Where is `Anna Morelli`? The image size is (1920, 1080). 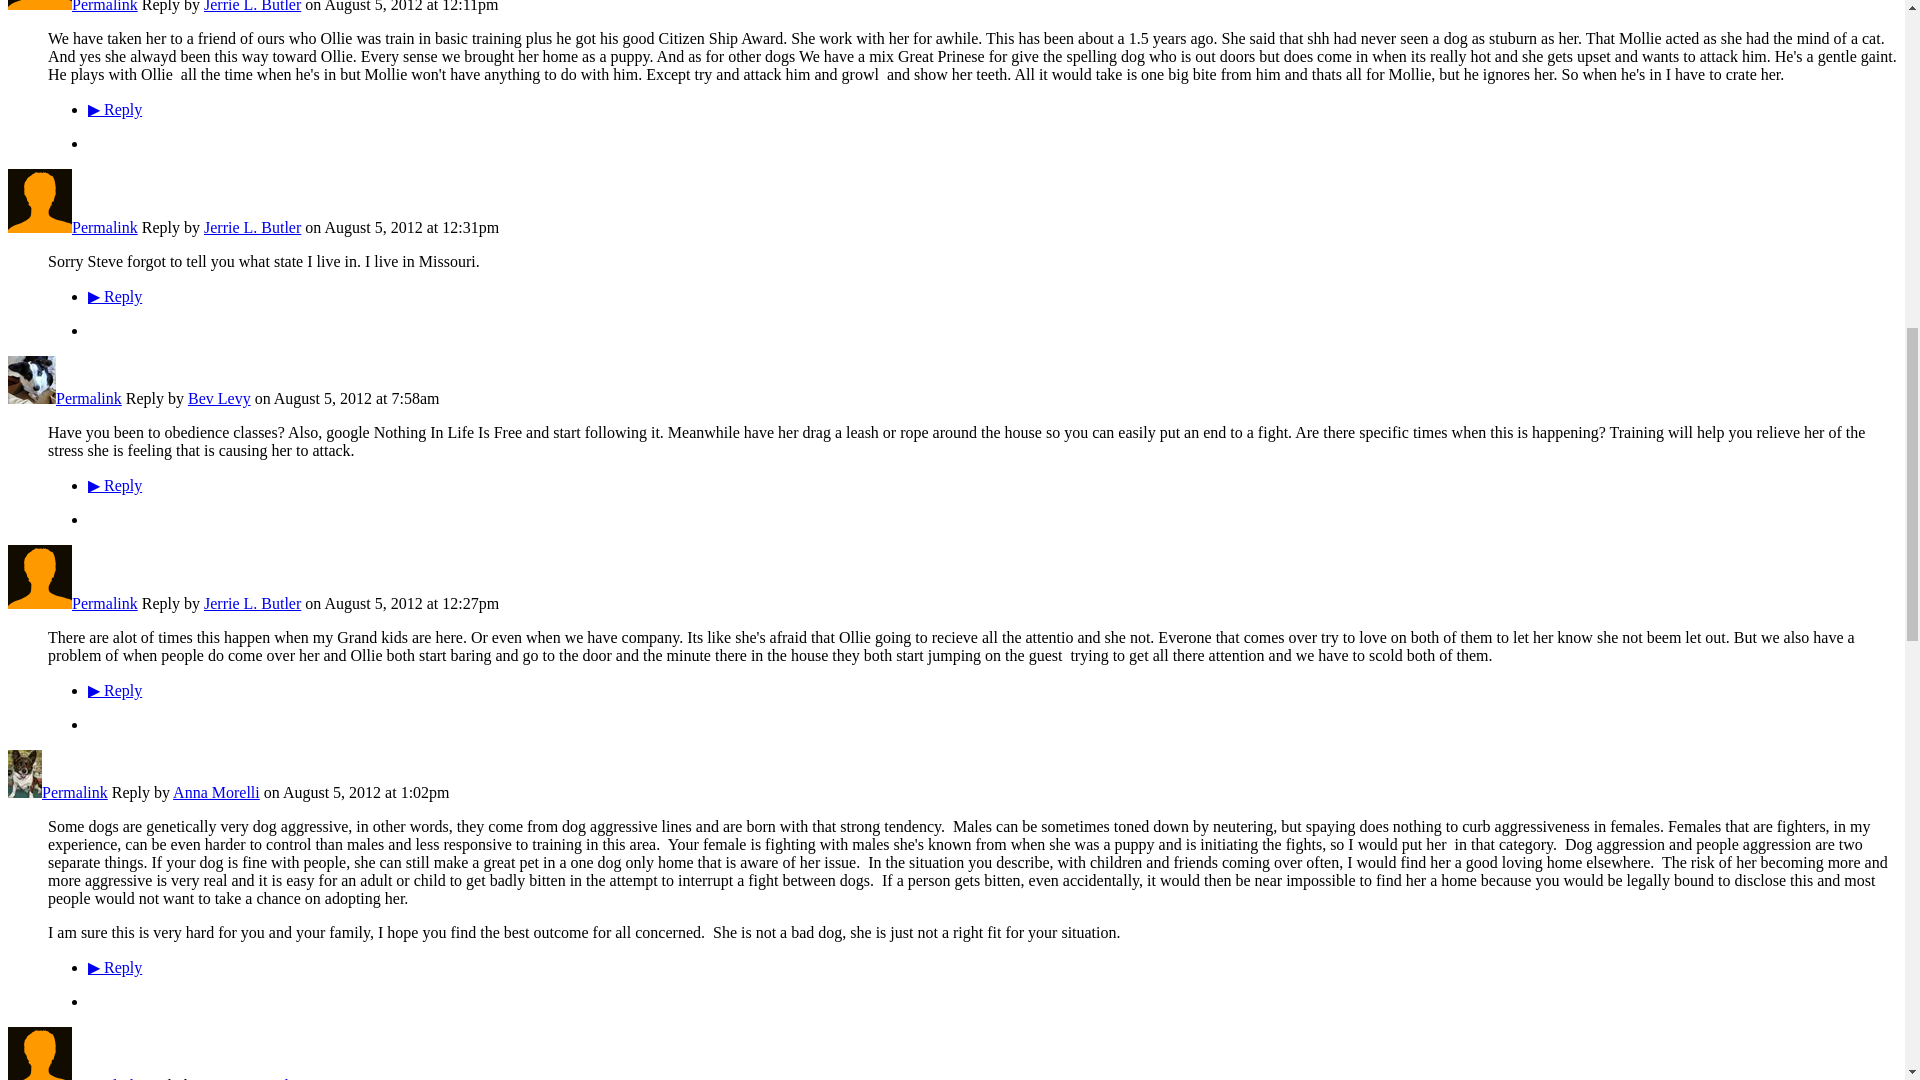
Anna Morelli is located at coordinates (24, 792).